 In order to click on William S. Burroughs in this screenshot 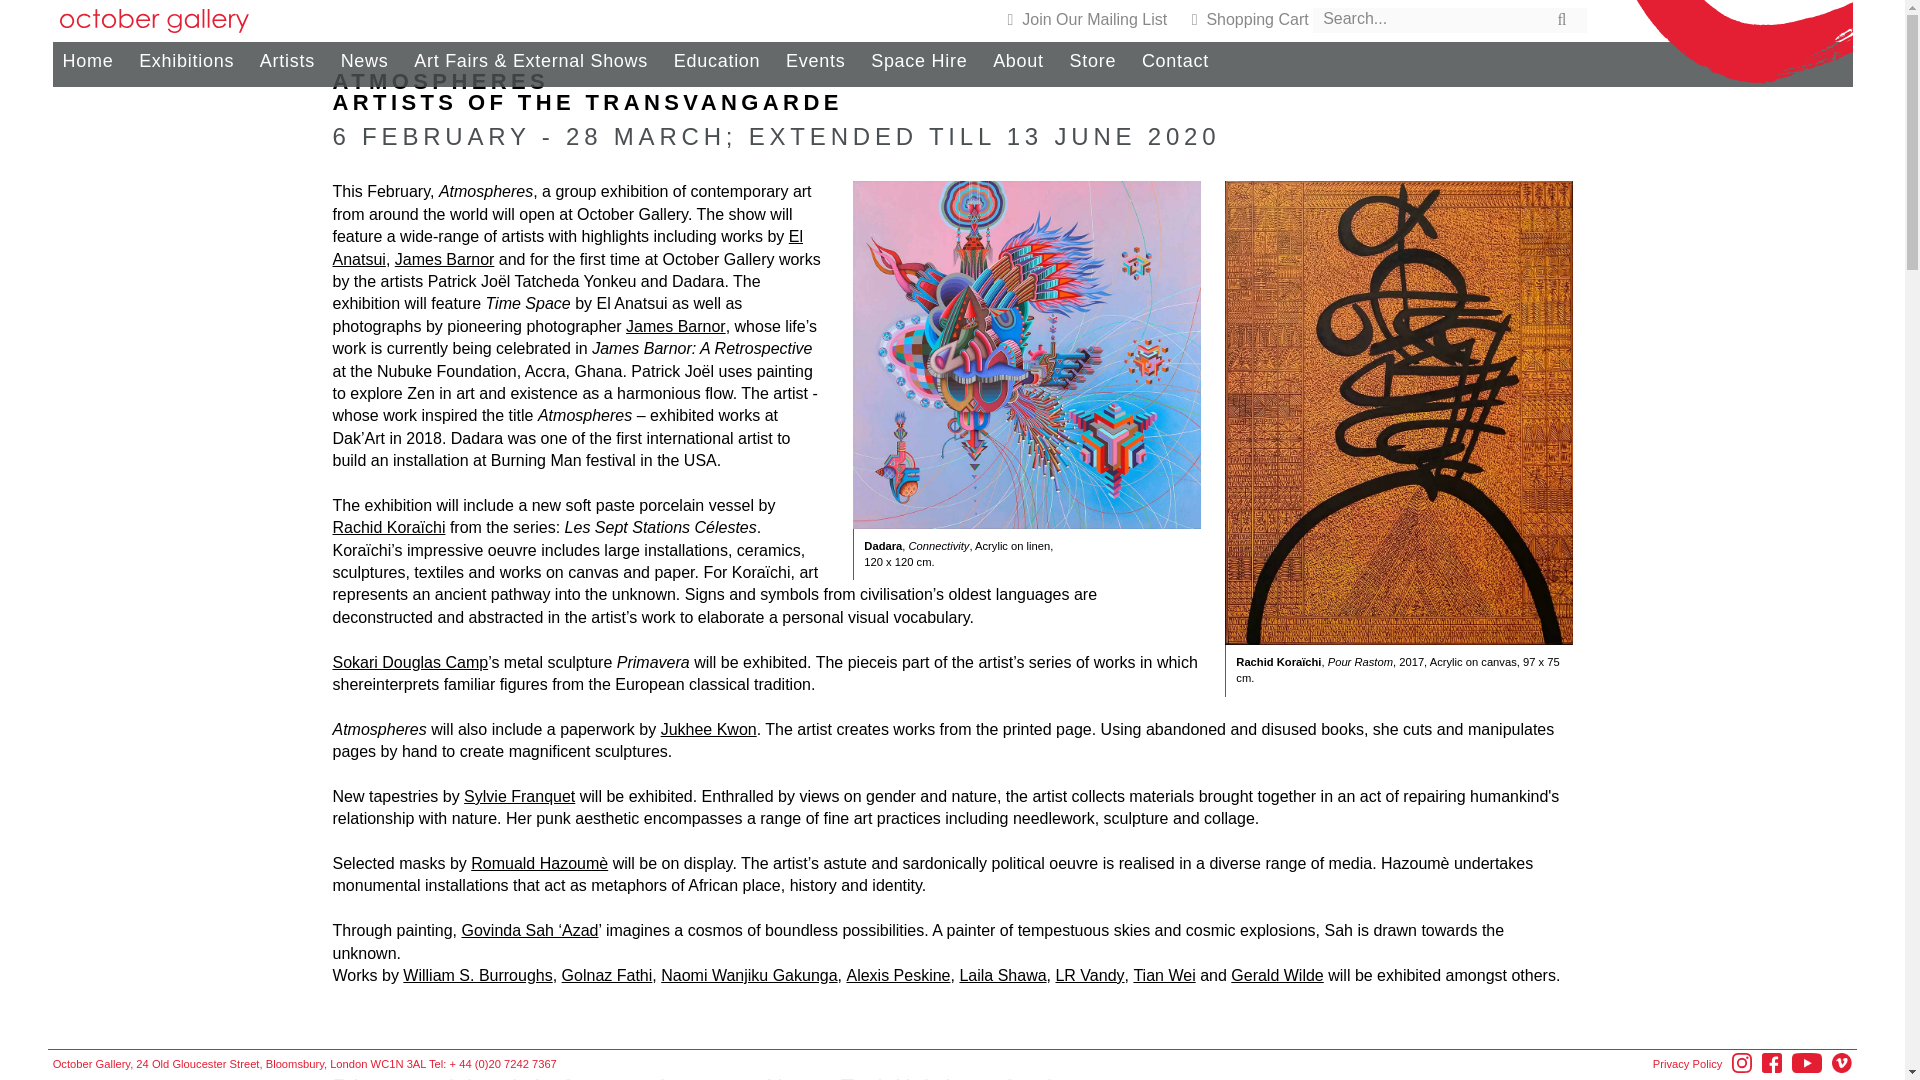, I will do `click(478, 974)`.